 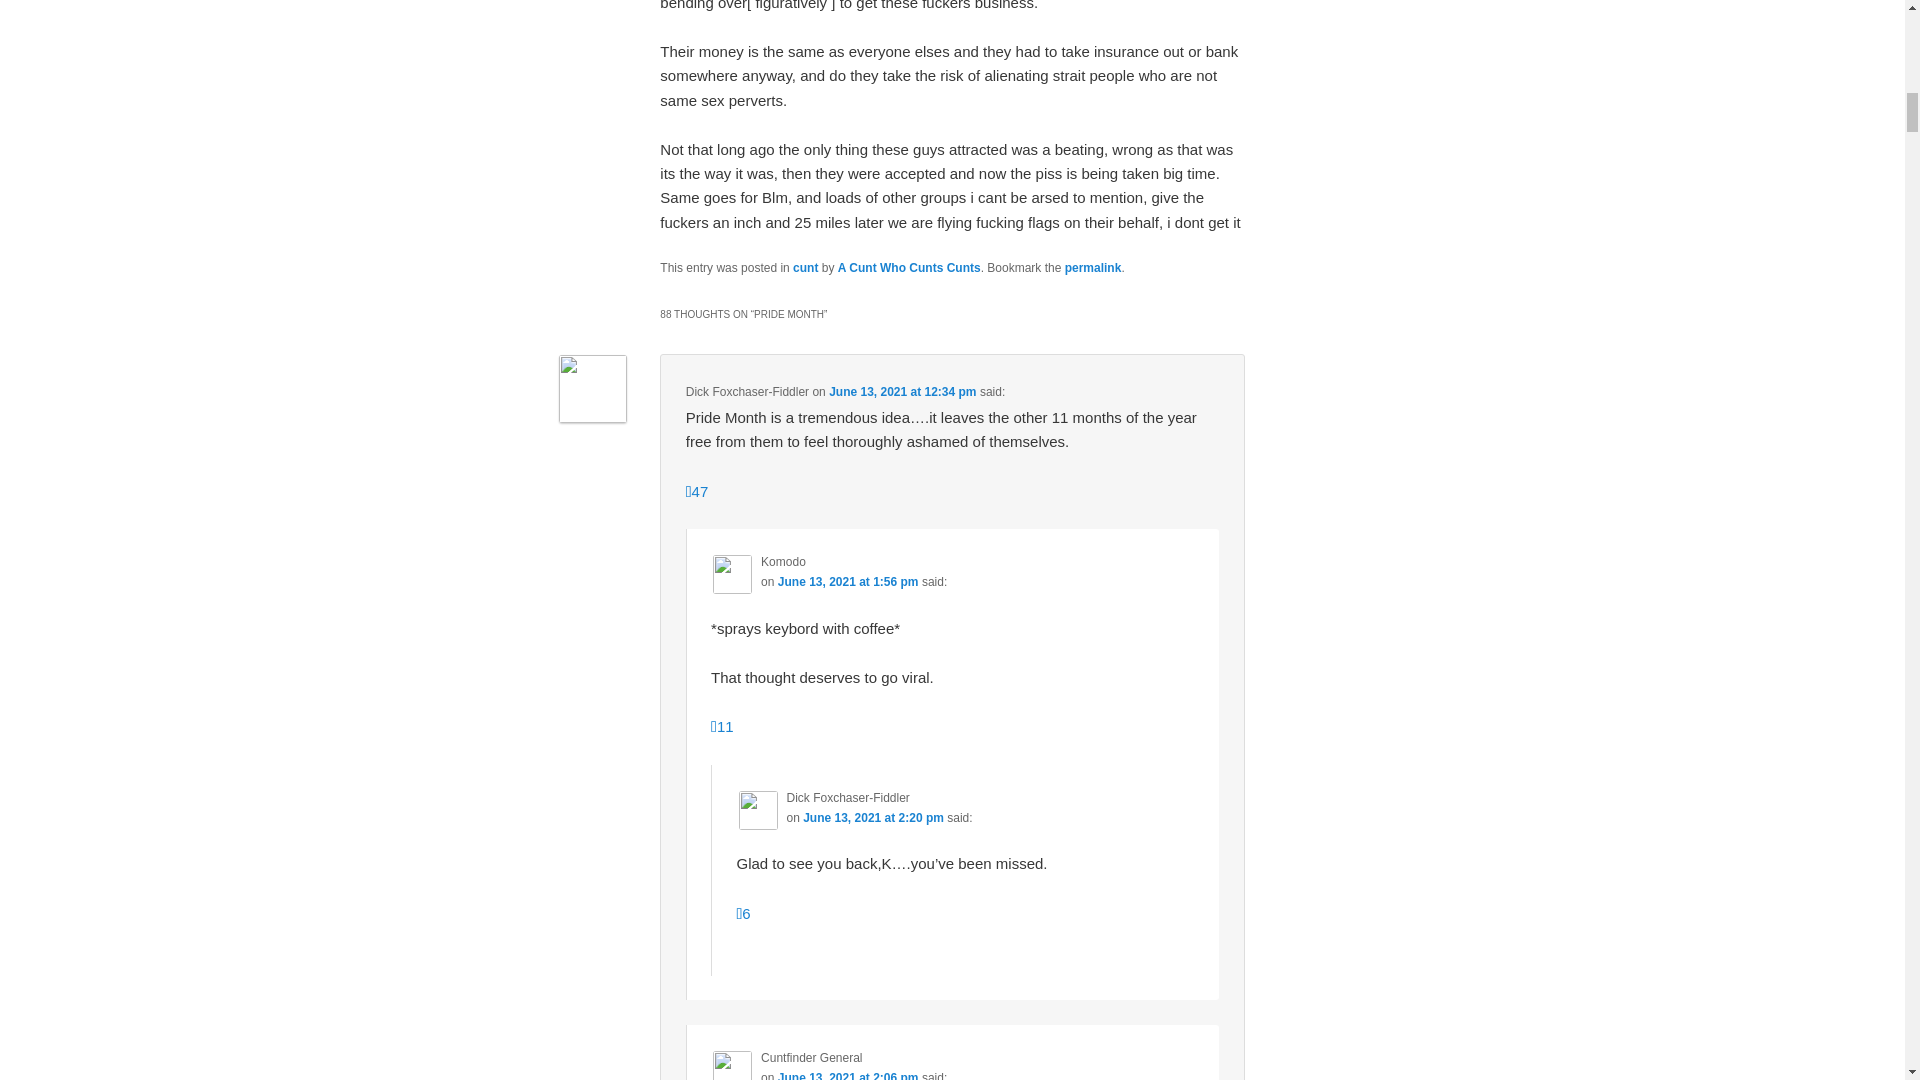 What do you see at coordinates (804, 268) in the screenshot?
I see `cunt` at bounding box center [804, 268].